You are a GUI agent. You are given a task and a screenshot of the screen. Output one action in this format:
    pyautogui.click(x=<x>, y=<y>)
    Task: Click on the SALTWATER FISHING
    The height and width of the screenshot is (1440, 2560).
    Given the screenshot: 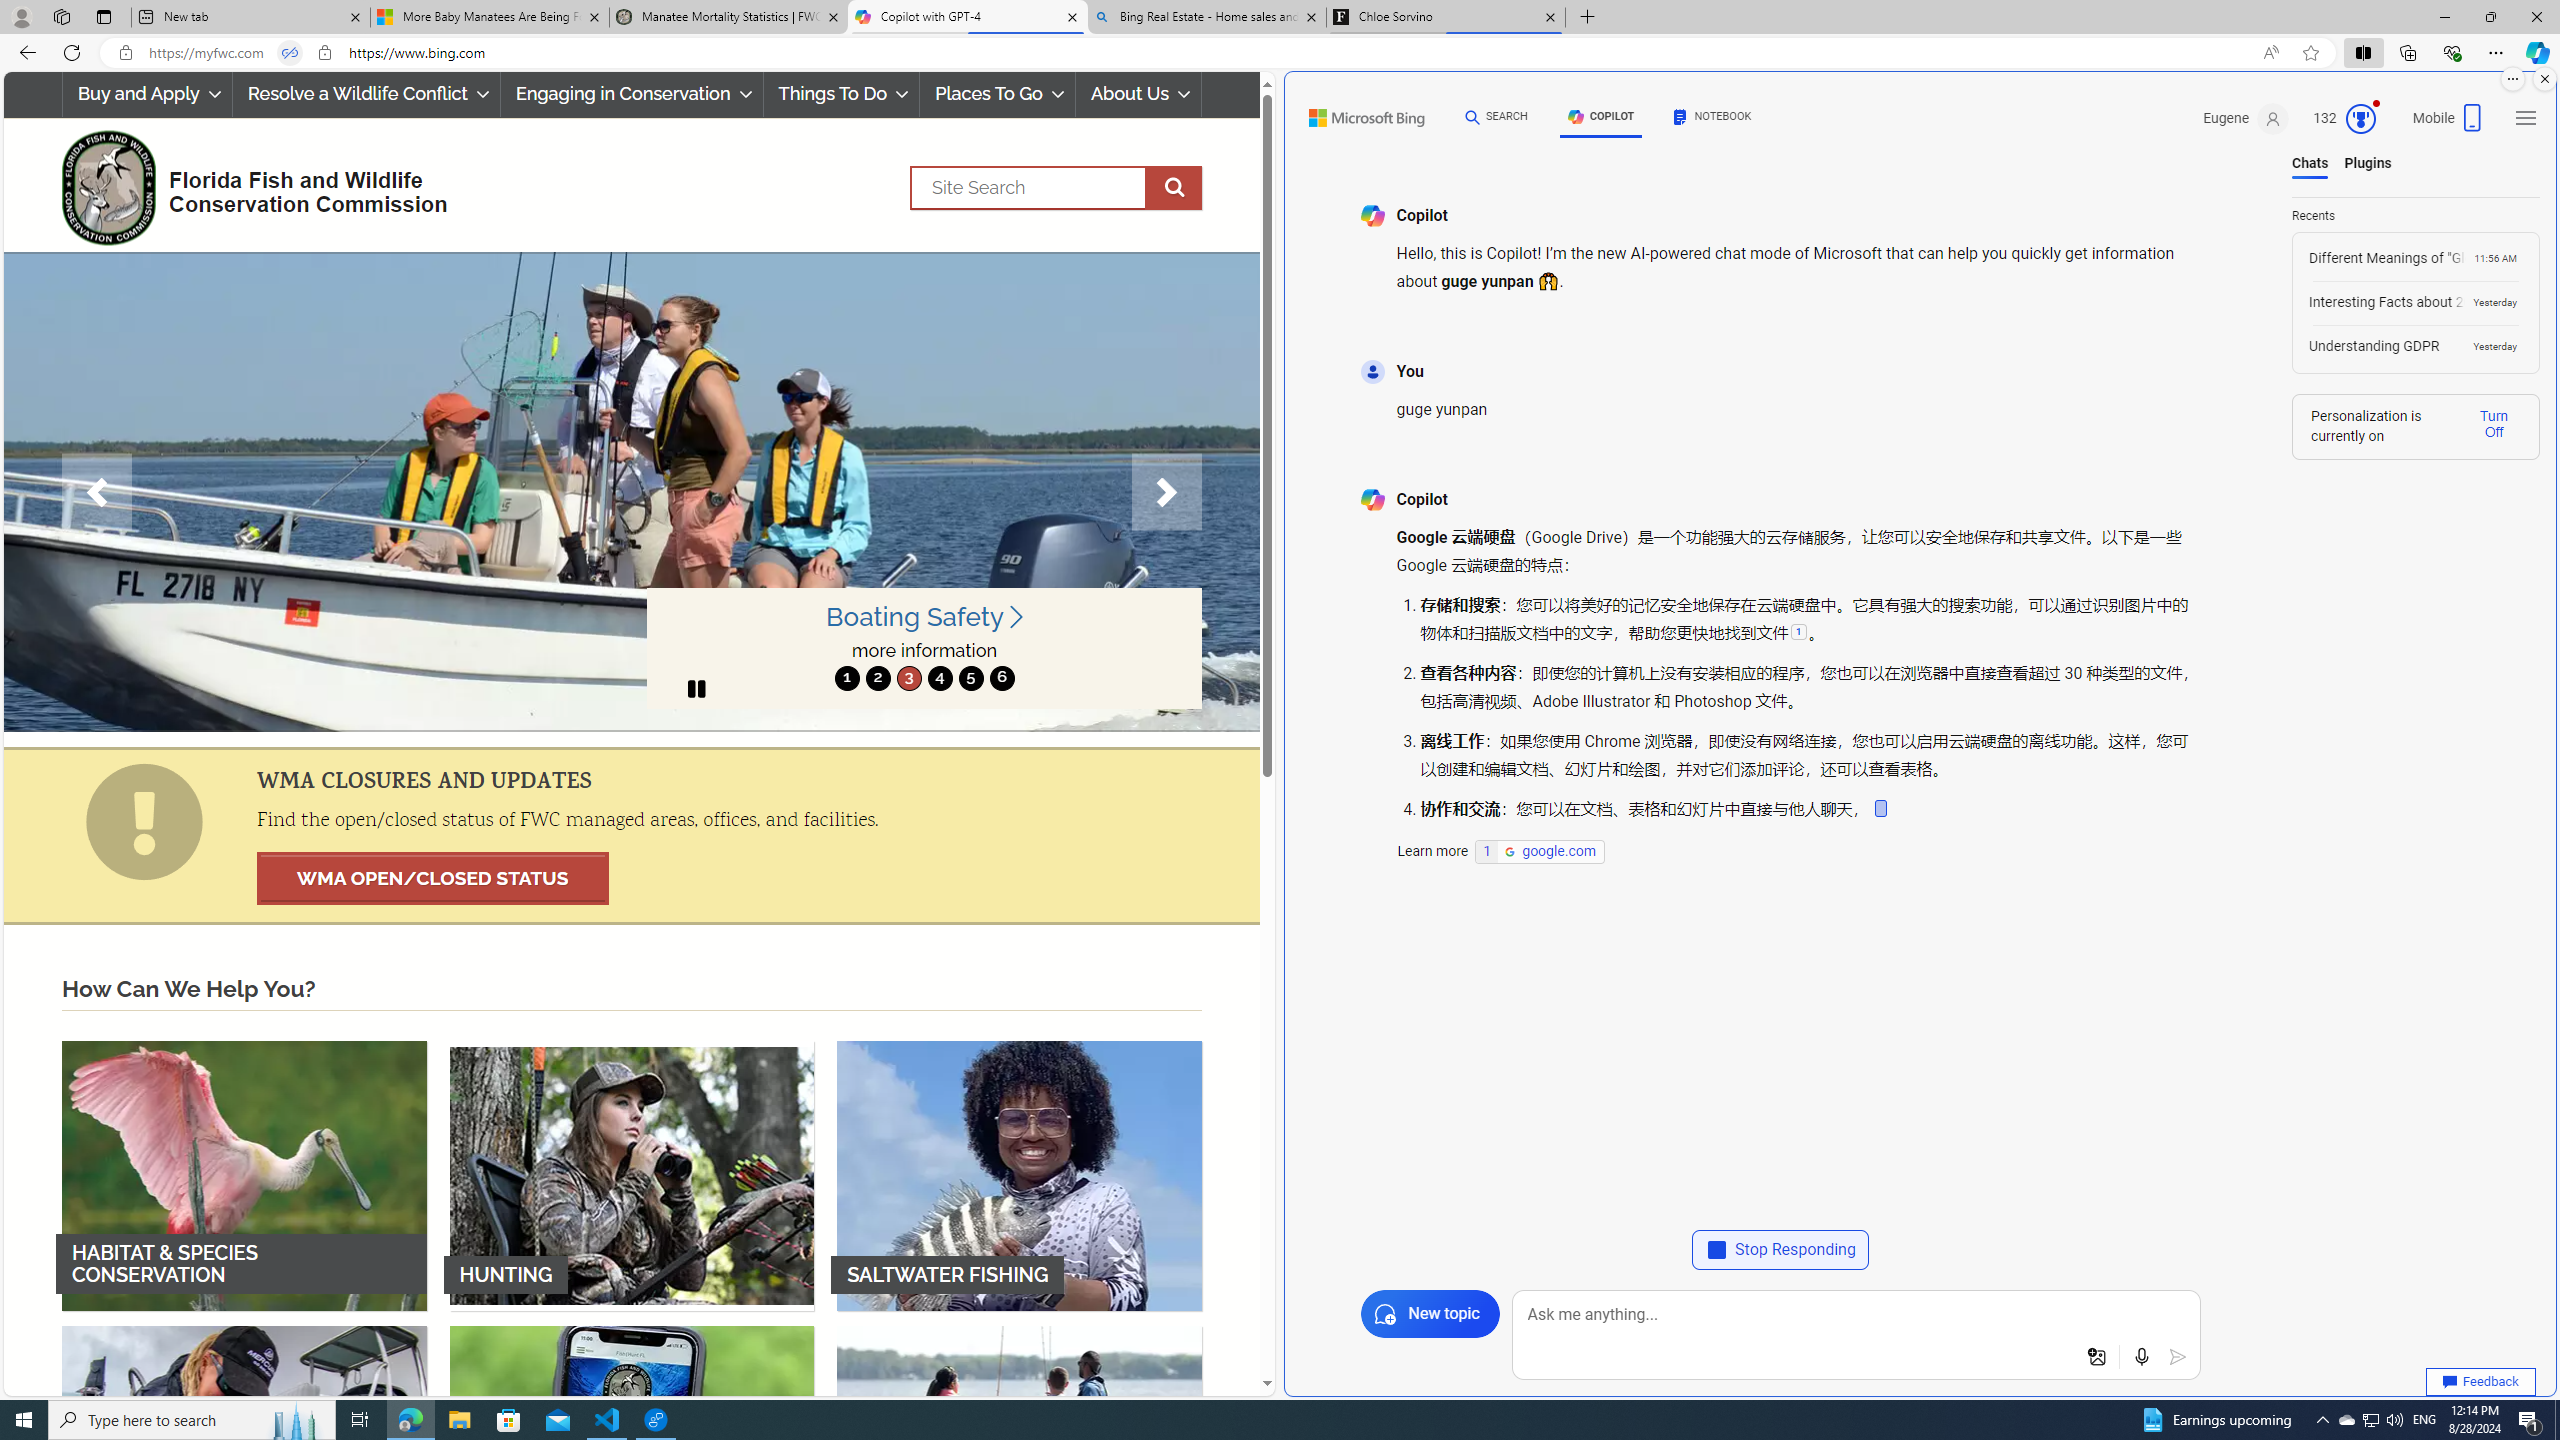 What is the action you would take?
    pyautogui.click(x=1020, y=1174)
    